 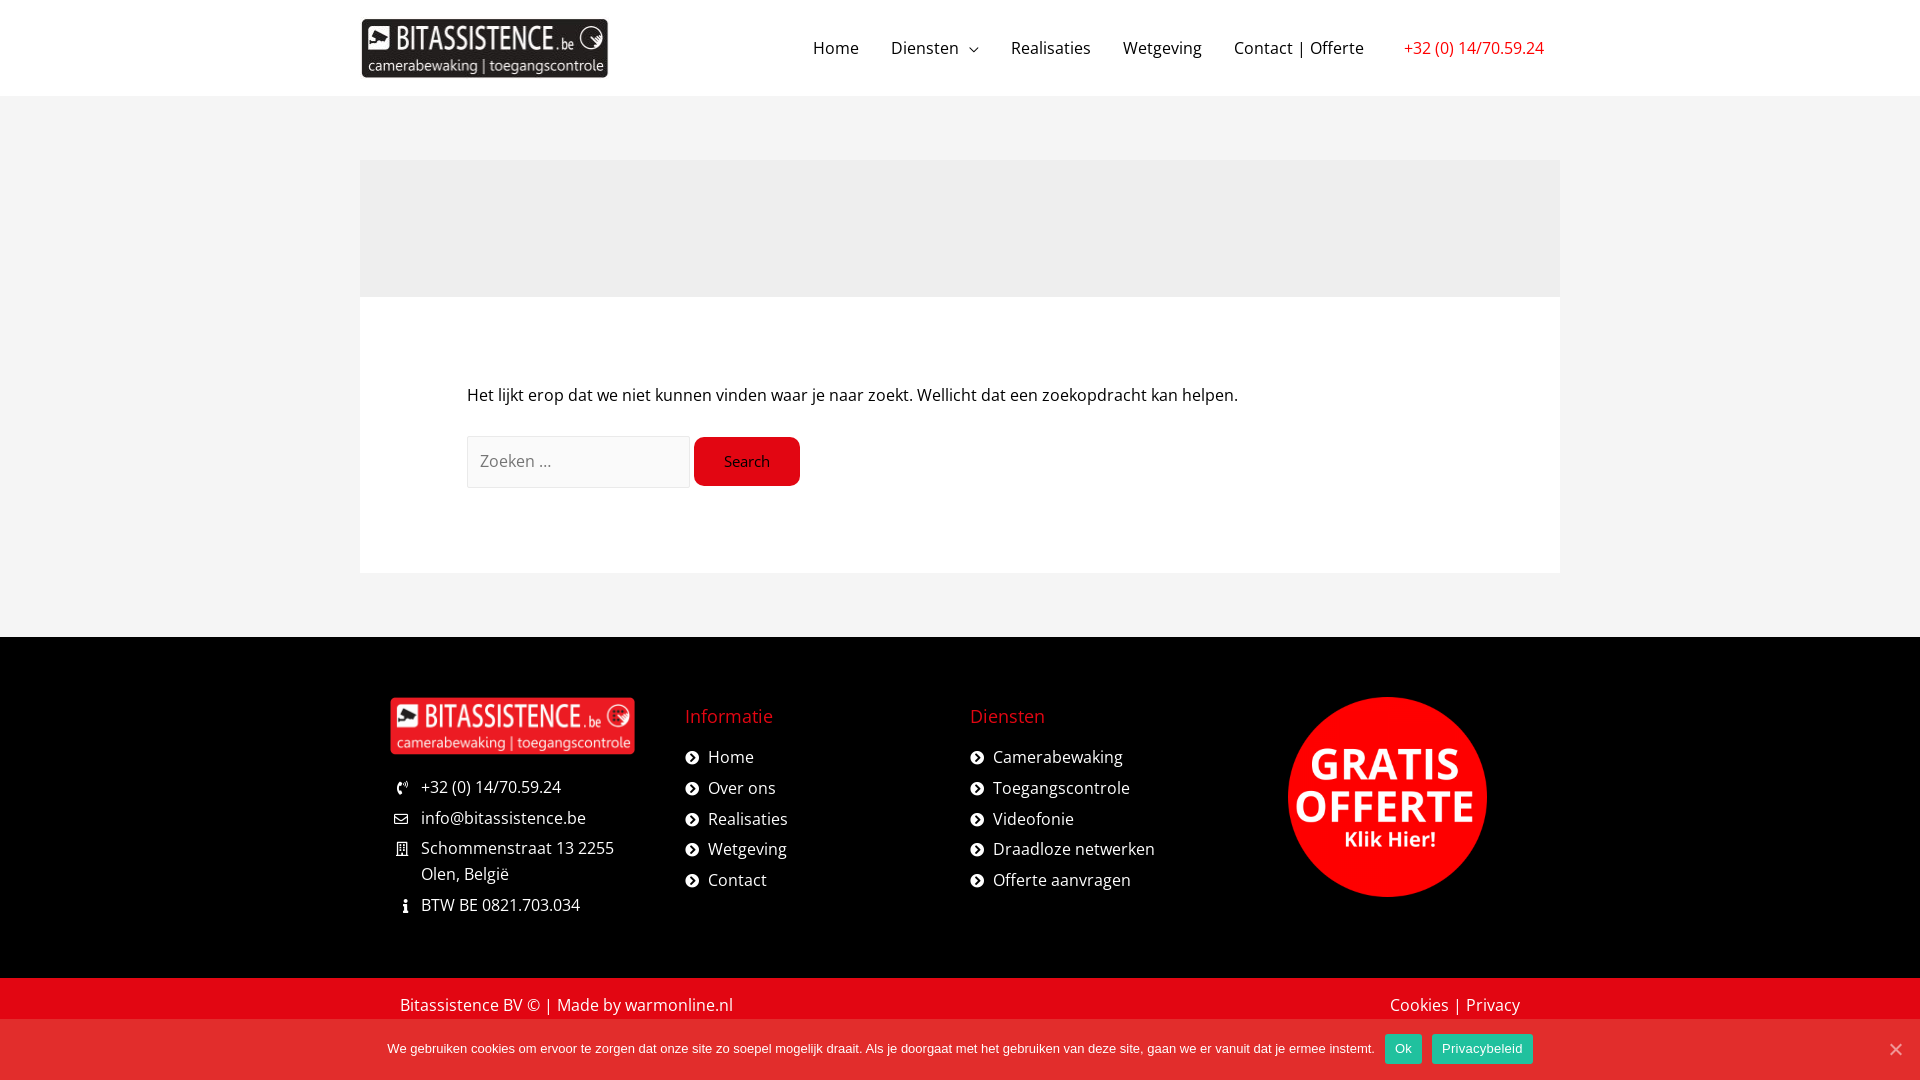 What do you see at coordinates (1102, 880) in the screenshot?
I see `Offerte aanvragen` at bounding box center [1102, 880].